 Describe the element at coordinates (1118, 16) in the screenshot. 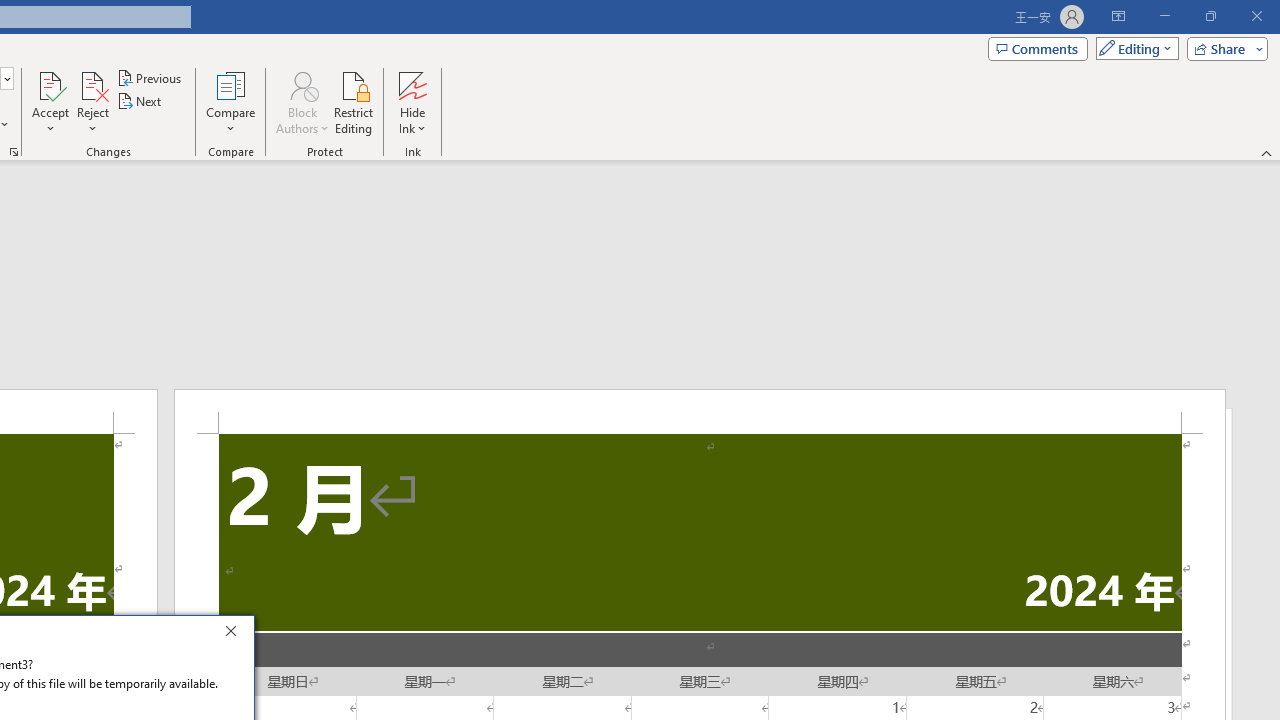

I see `Ribbon Display Options` at that location.